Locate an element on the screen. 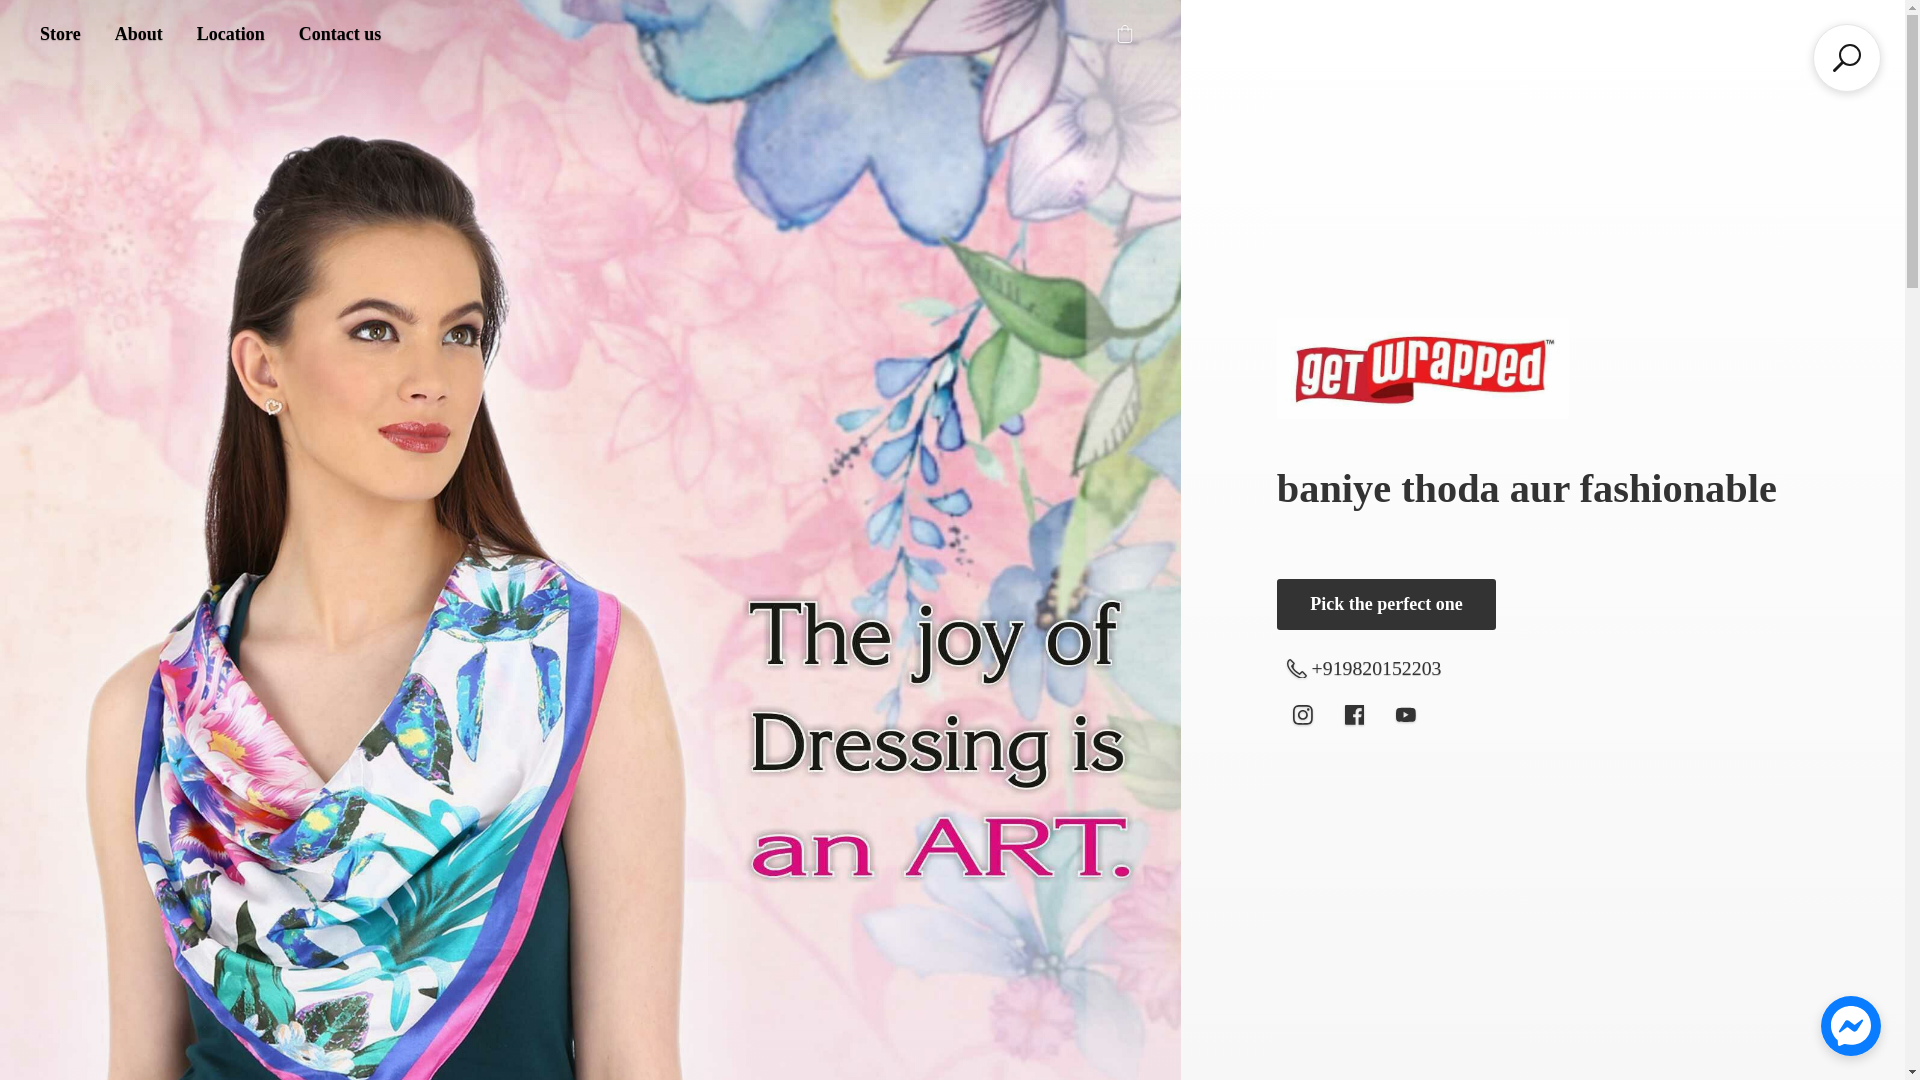 This screenshot has height=1080, width=1920. Pick the perfect one is located at coordinates (1386, 604).